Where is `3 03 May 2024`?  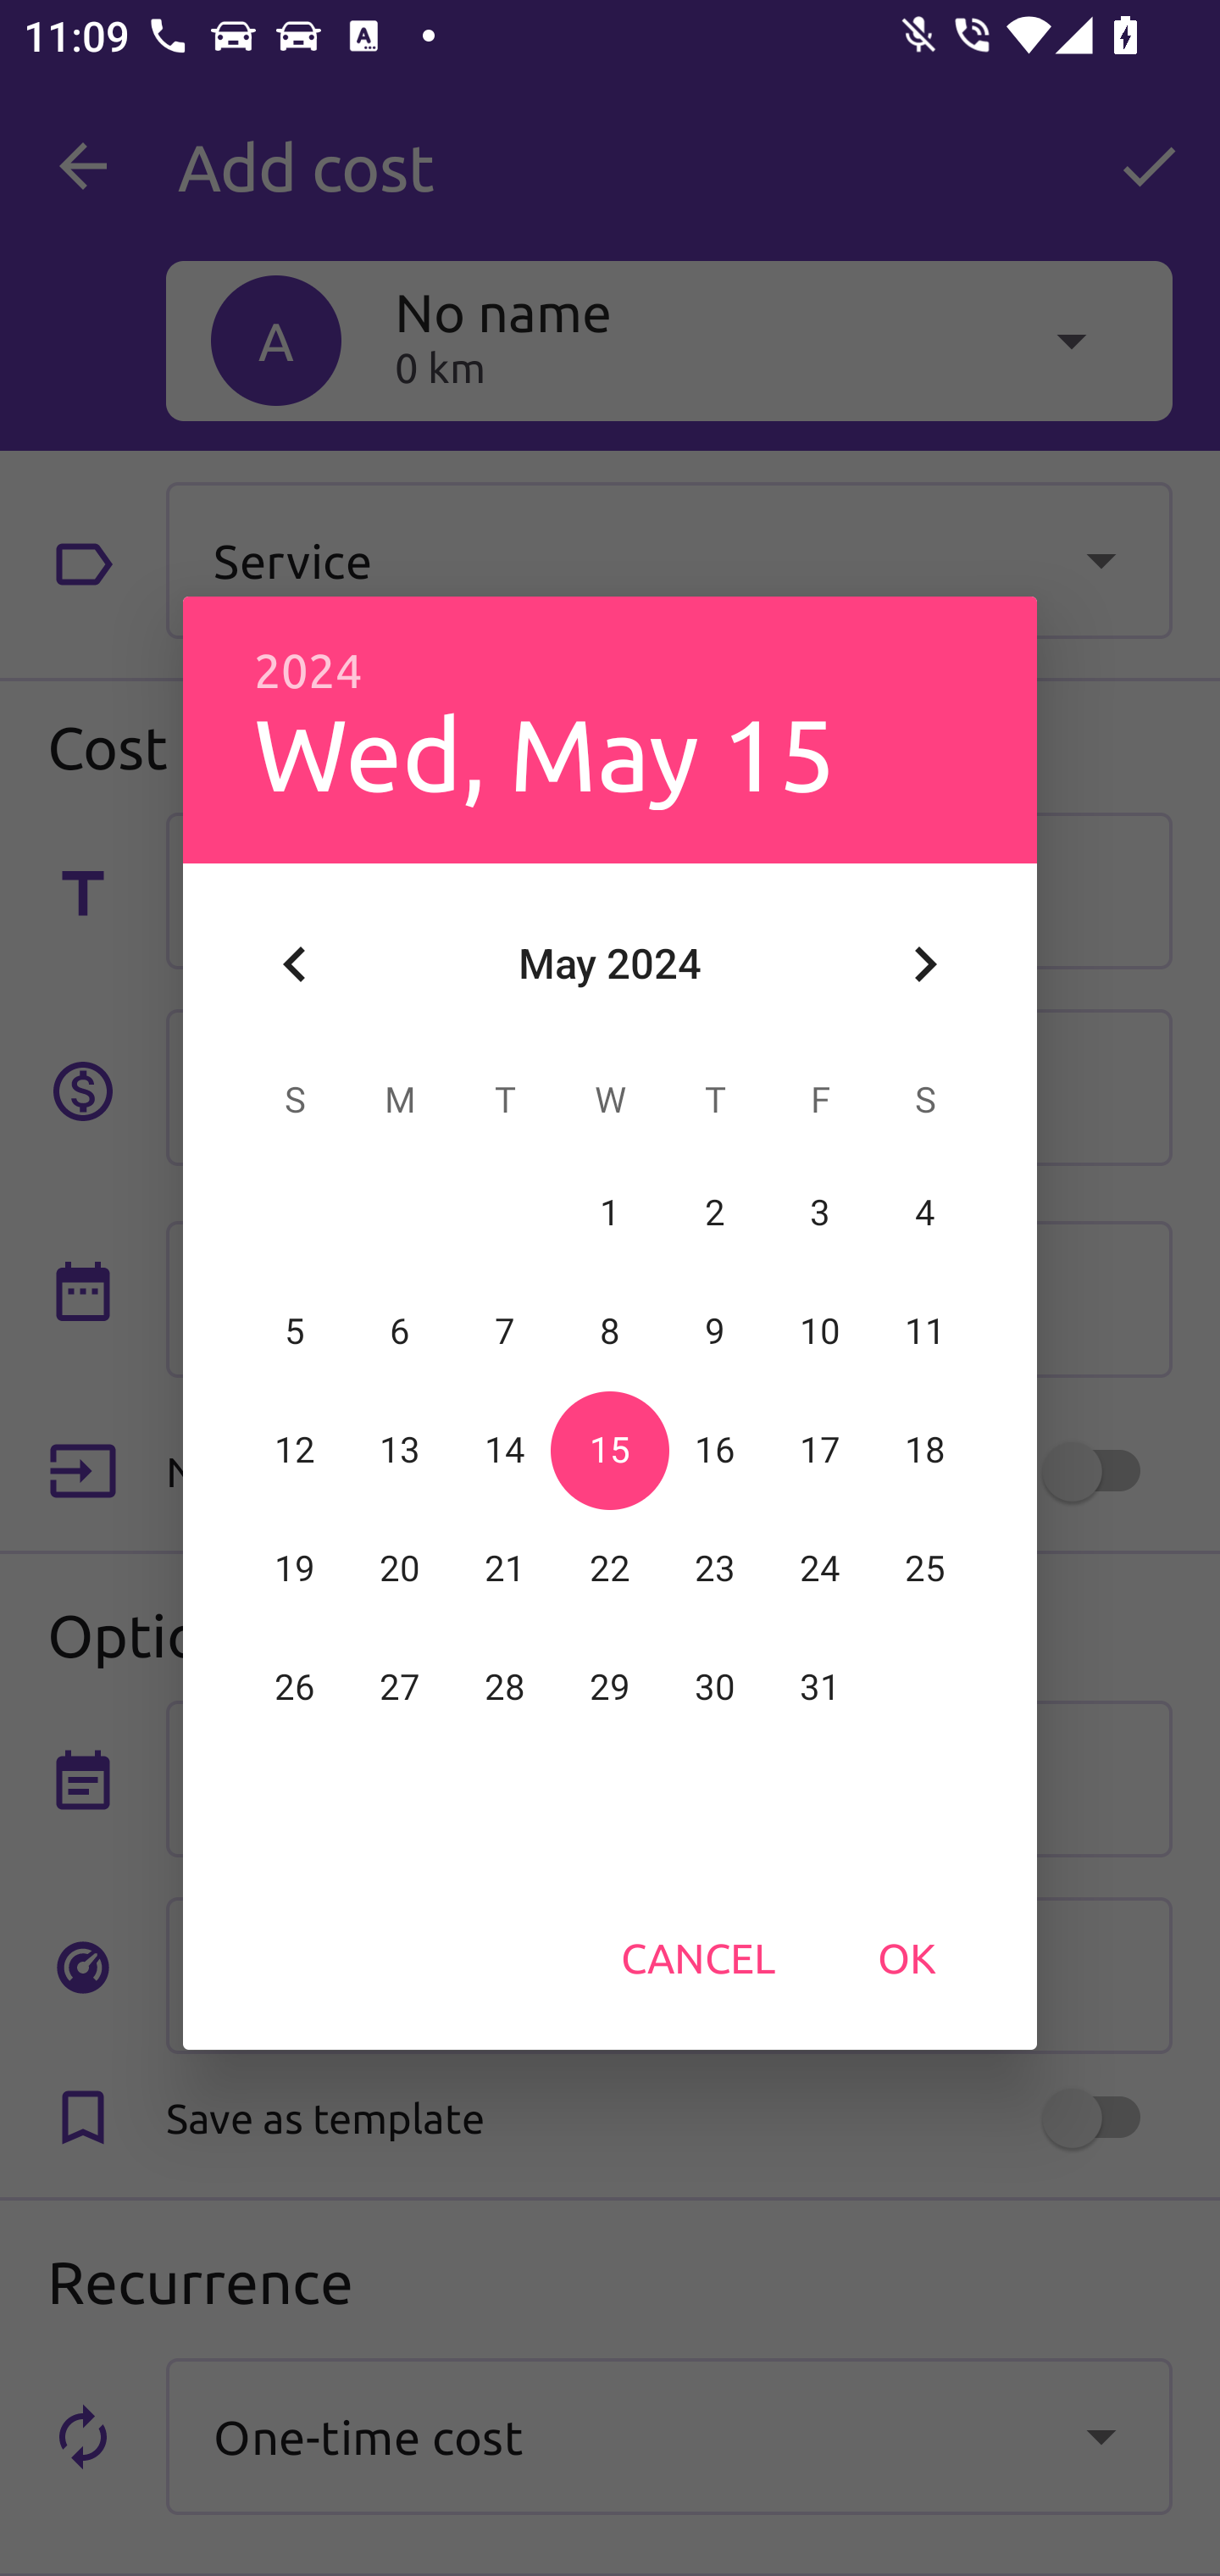
3 03 May 2024 is located at coordinates (819, 1213).